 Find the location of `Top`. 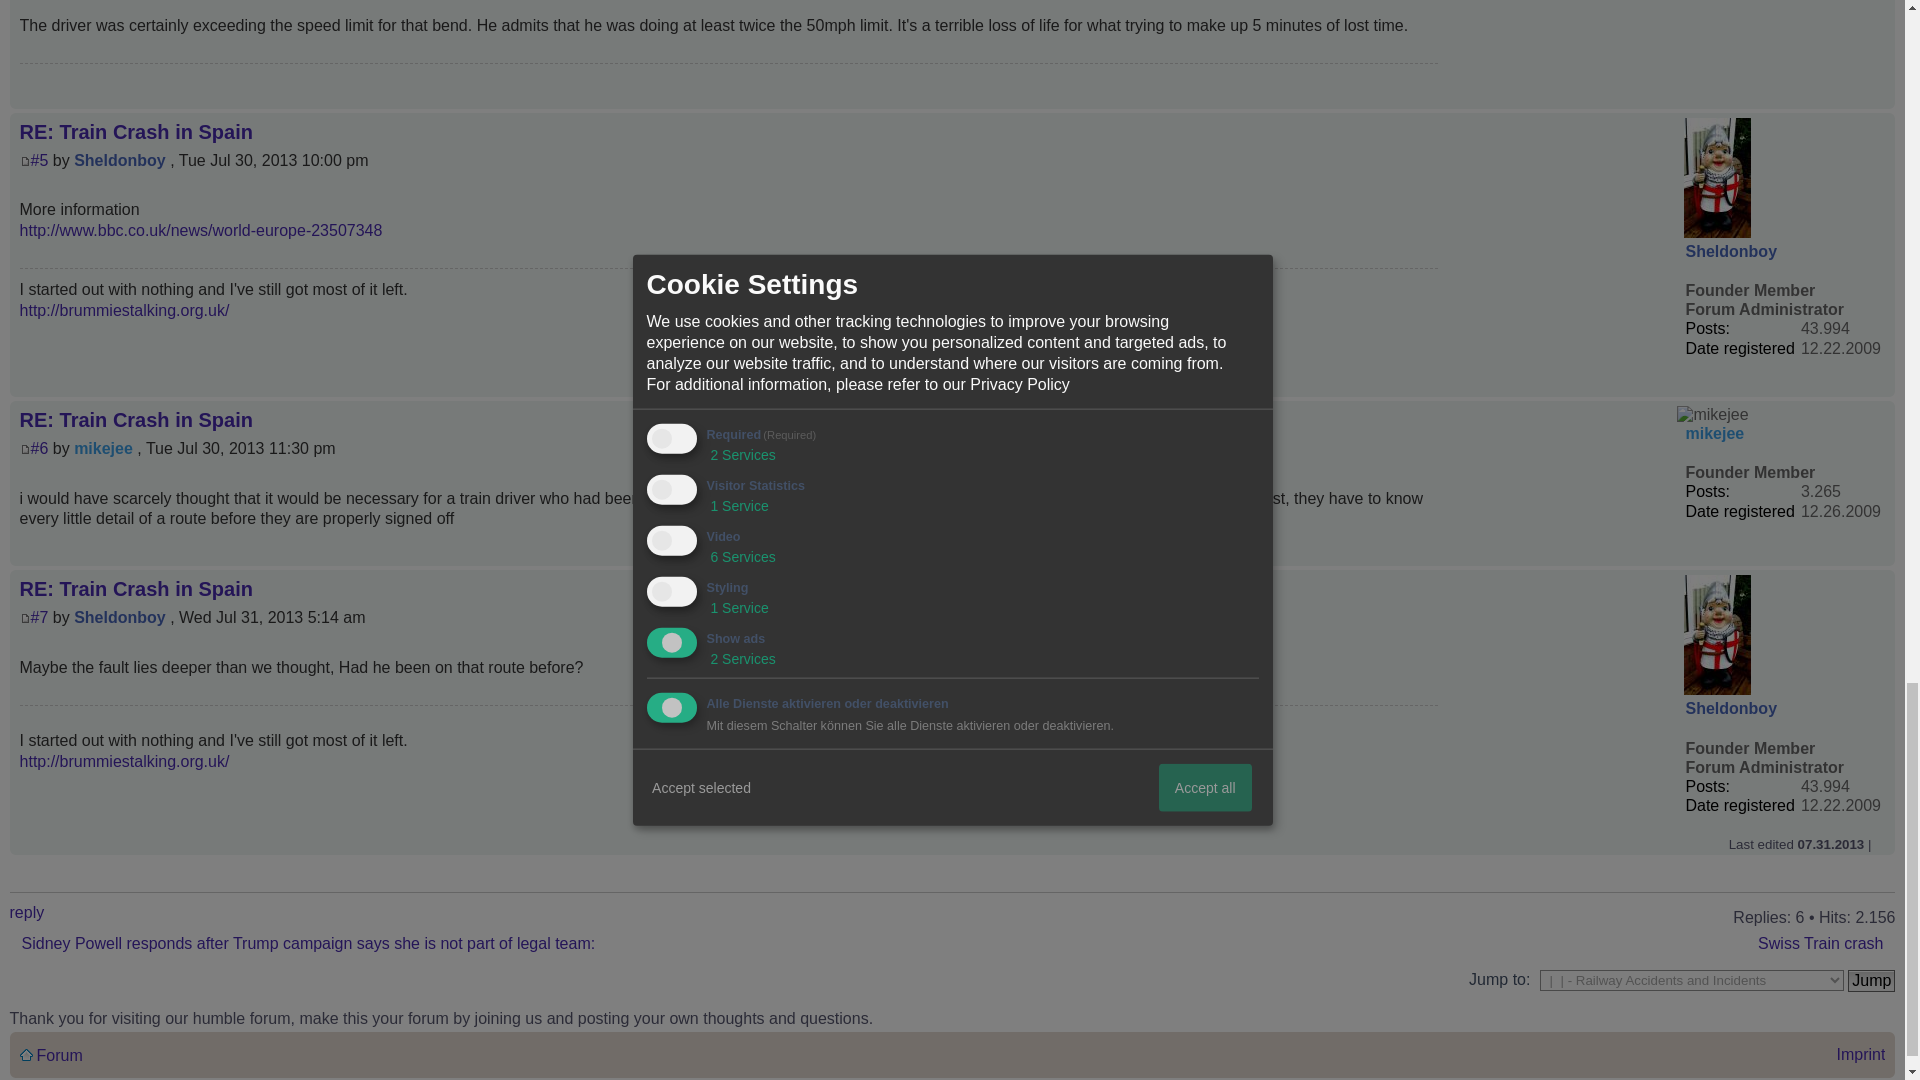

Top is located at coordinates (1879, 844).